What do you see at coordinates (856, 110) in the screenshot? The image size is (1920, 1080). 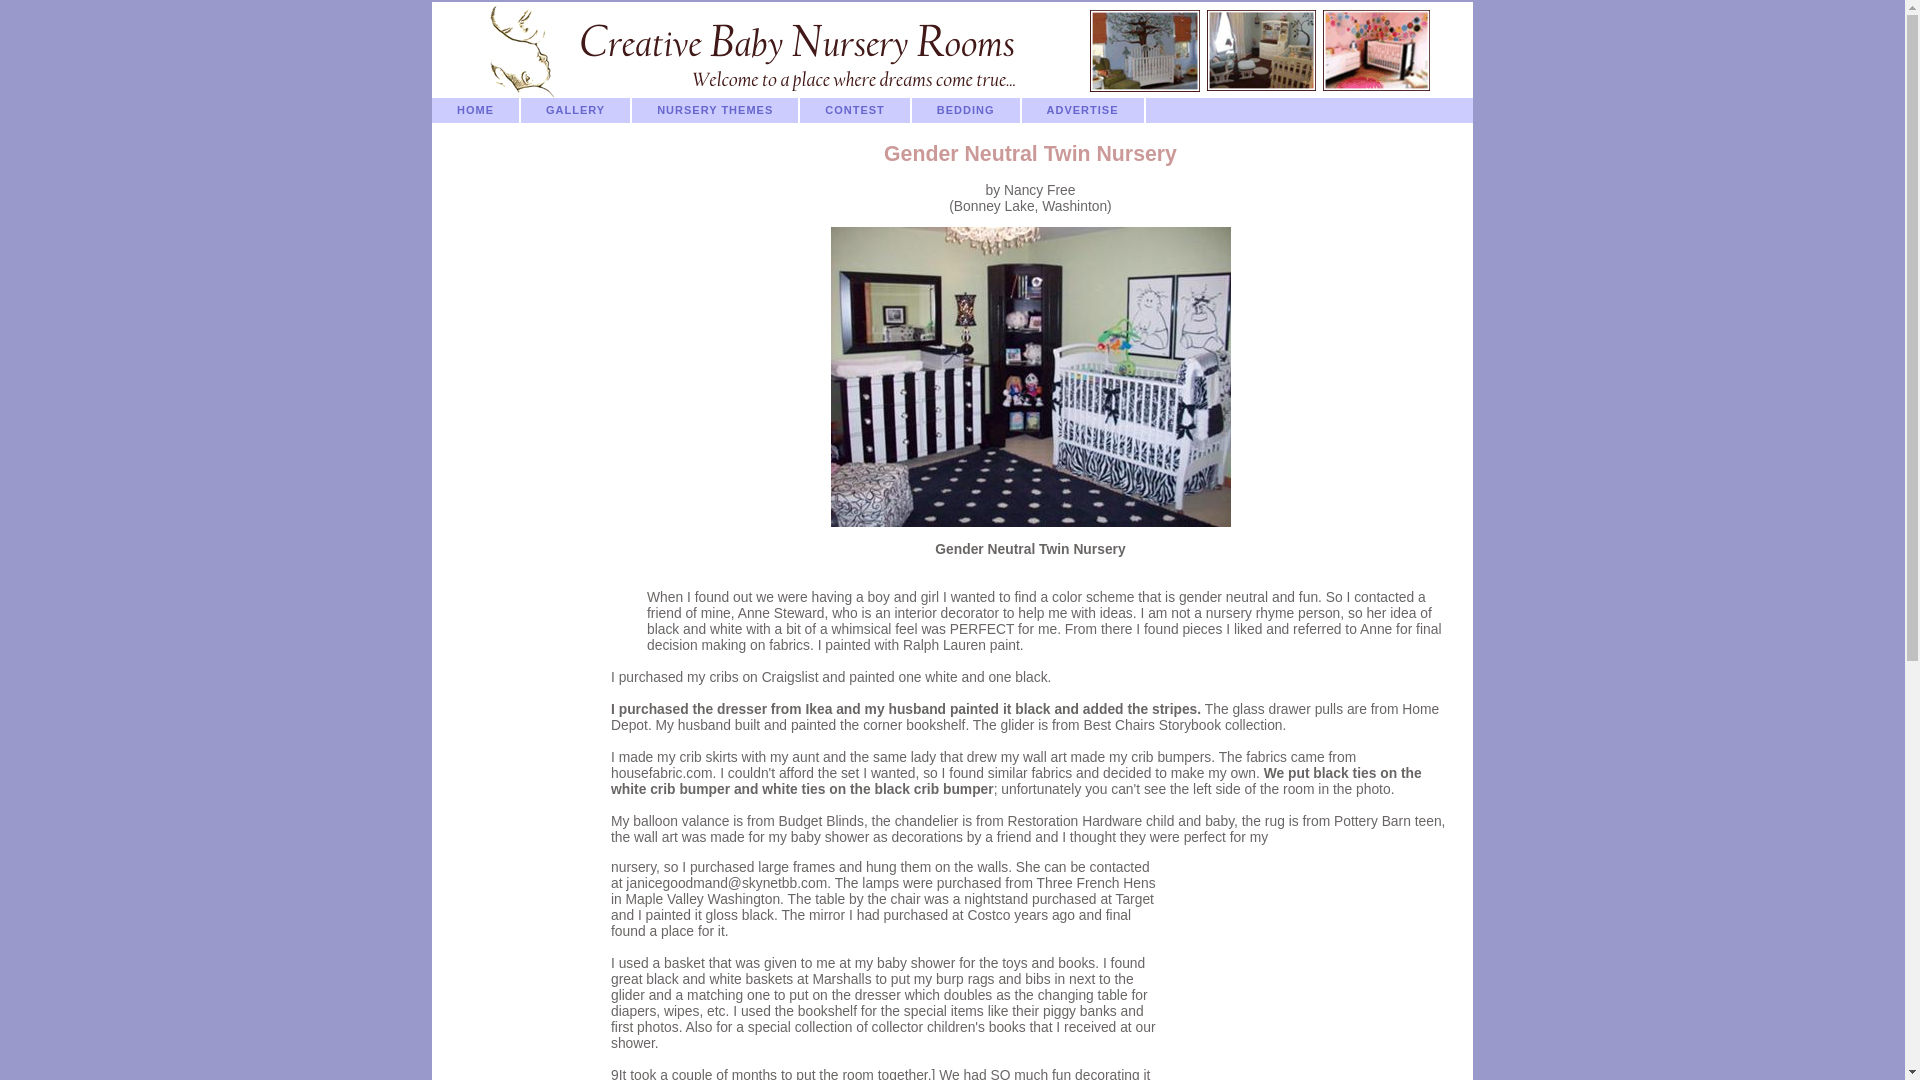 I see `CONTEST` at bounding box center [856, 110].